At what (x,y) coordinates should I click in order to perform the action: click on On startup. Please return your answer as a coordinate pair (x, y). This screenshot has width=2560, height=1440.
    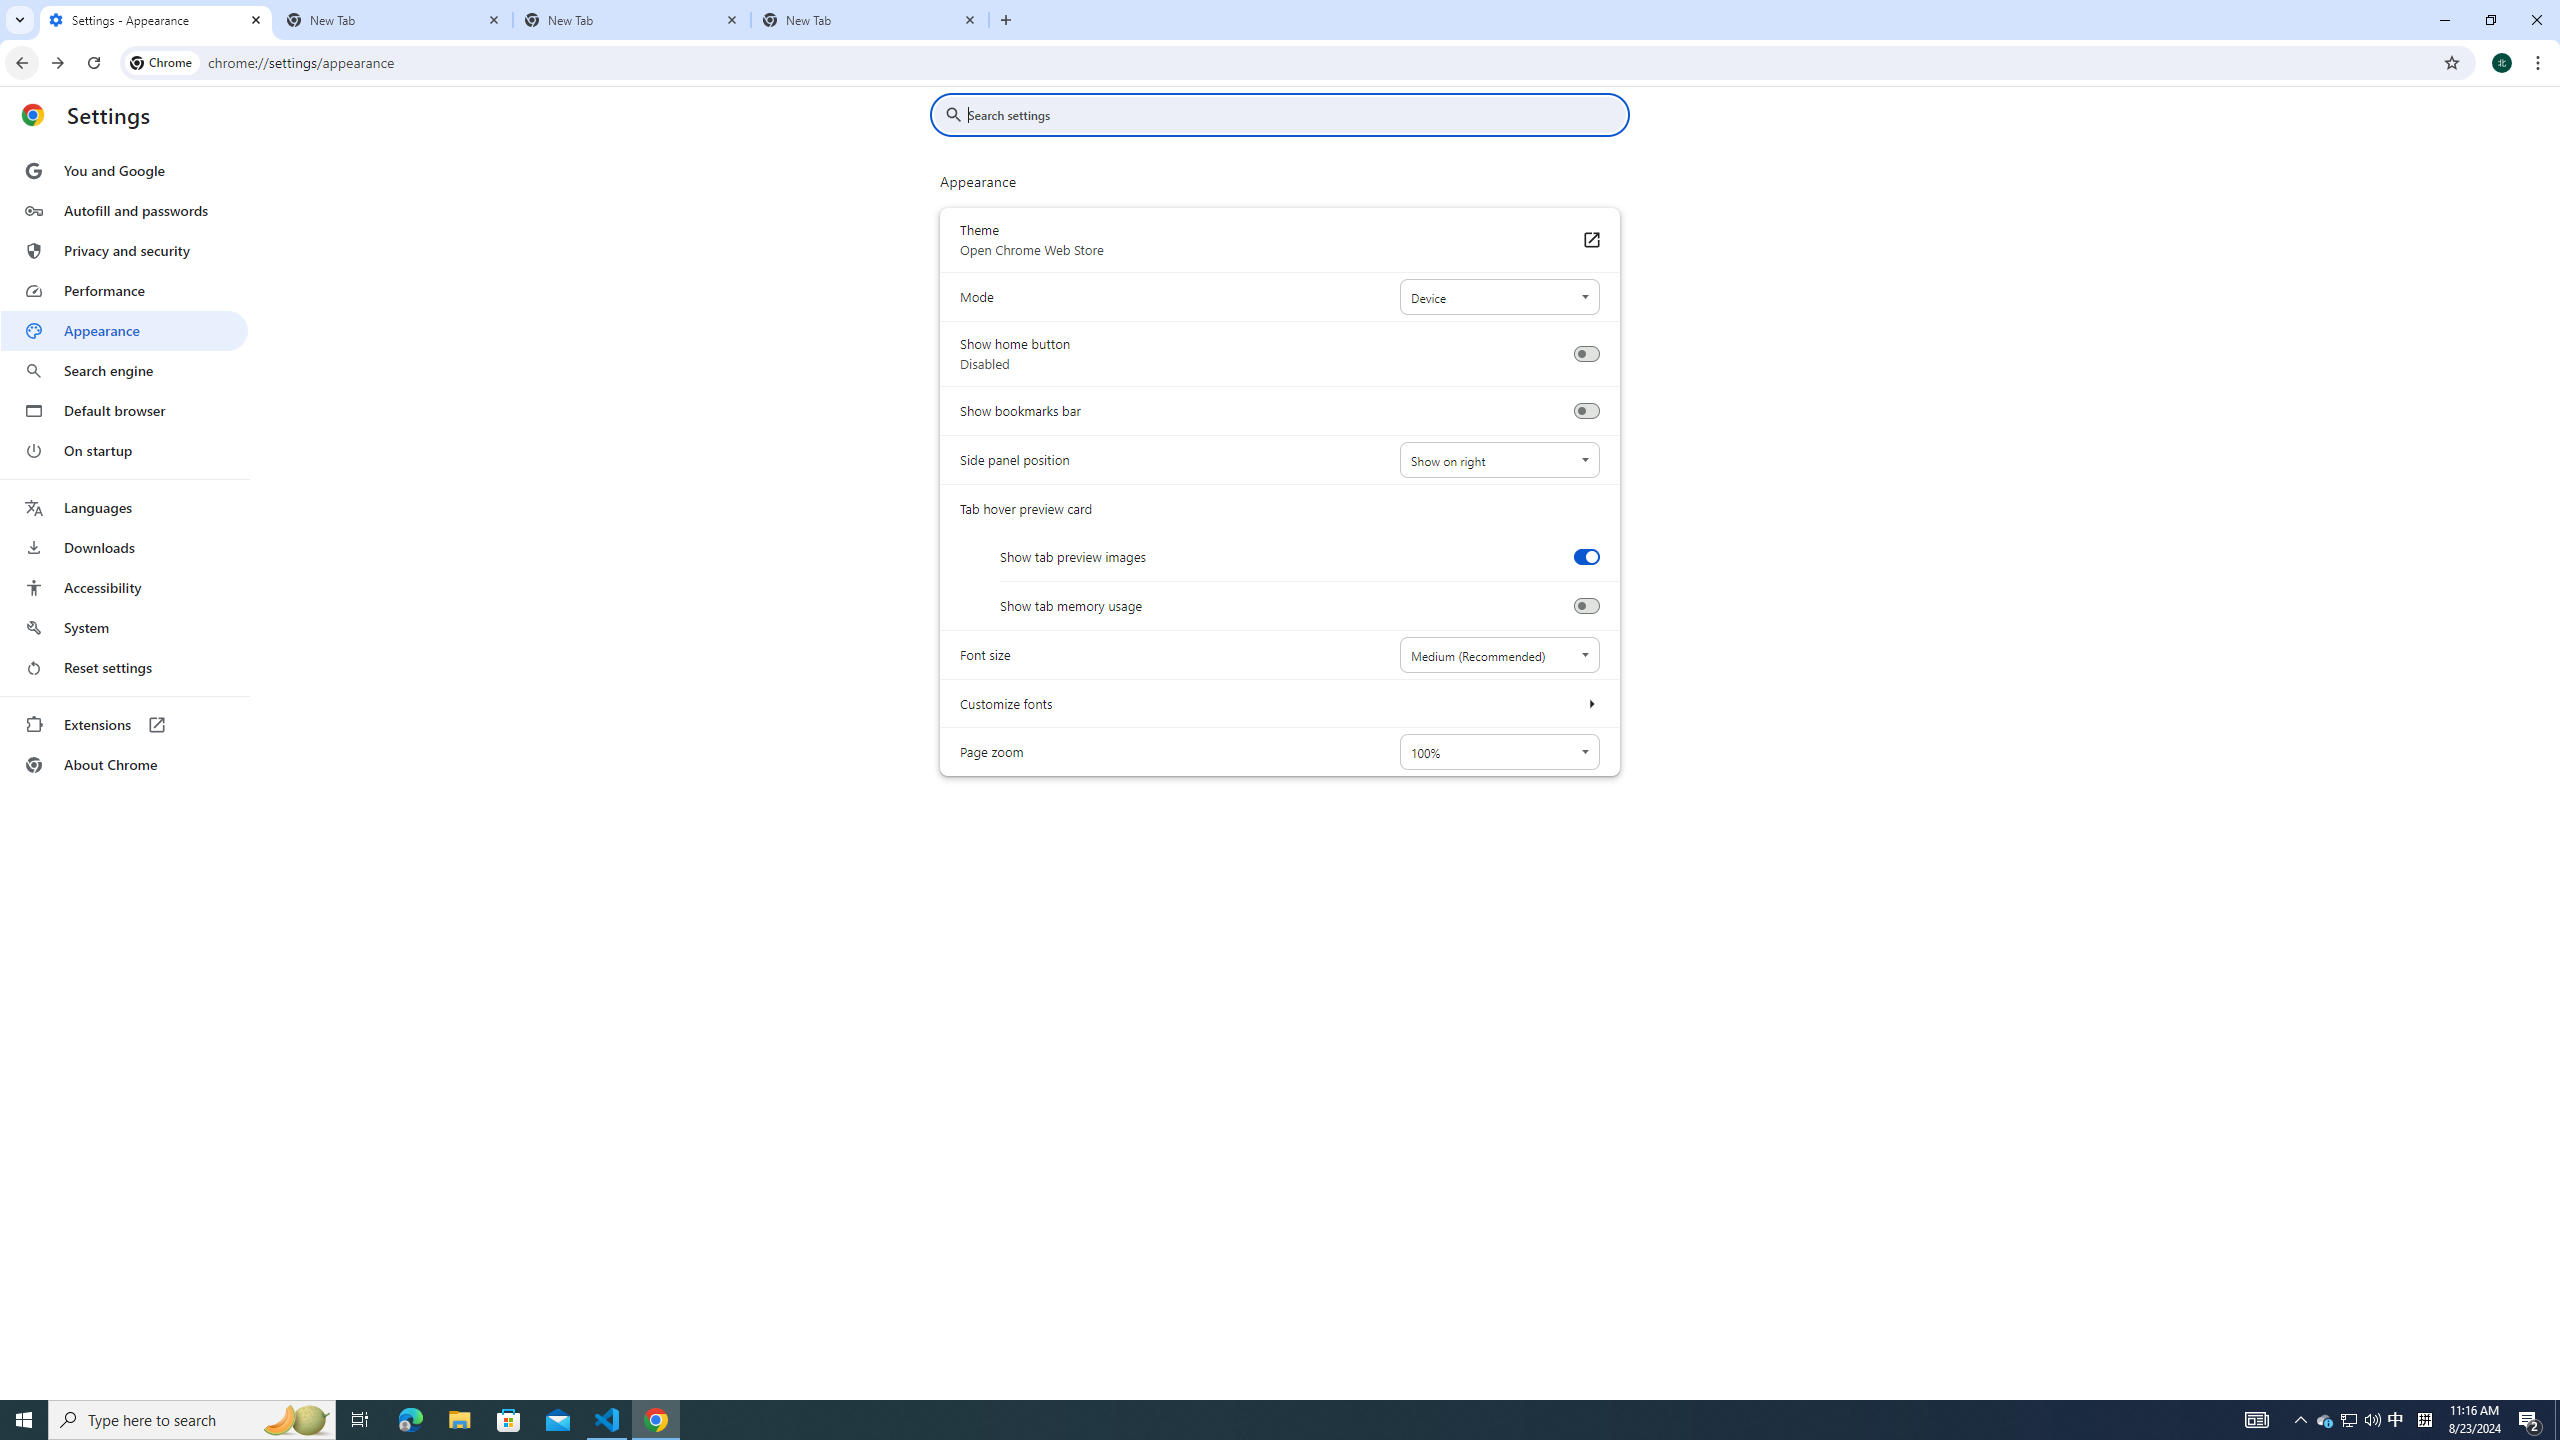
    Looking at the image, I should click on (124, 450).